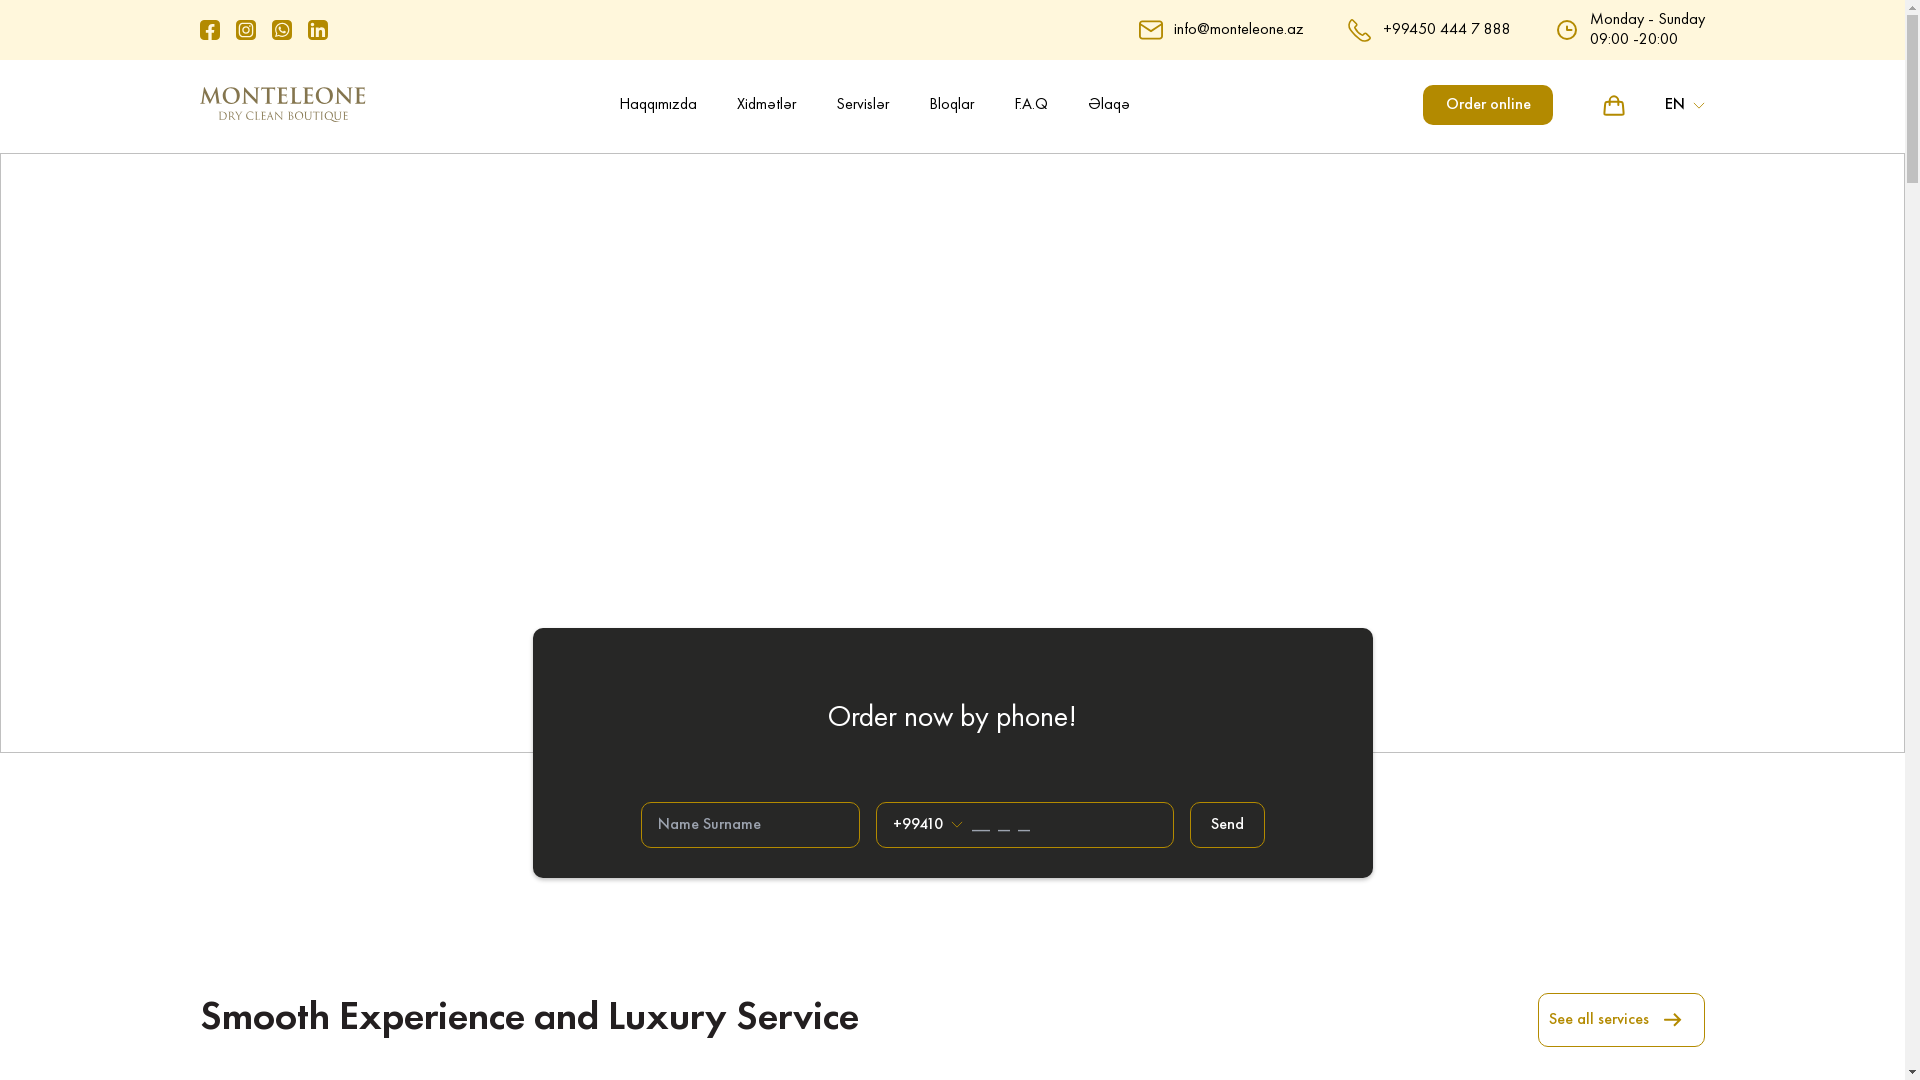 Image resolution: width=1920 pixels, height=1080 pixels. I want to click on Bloqlar, so click(952, 105).